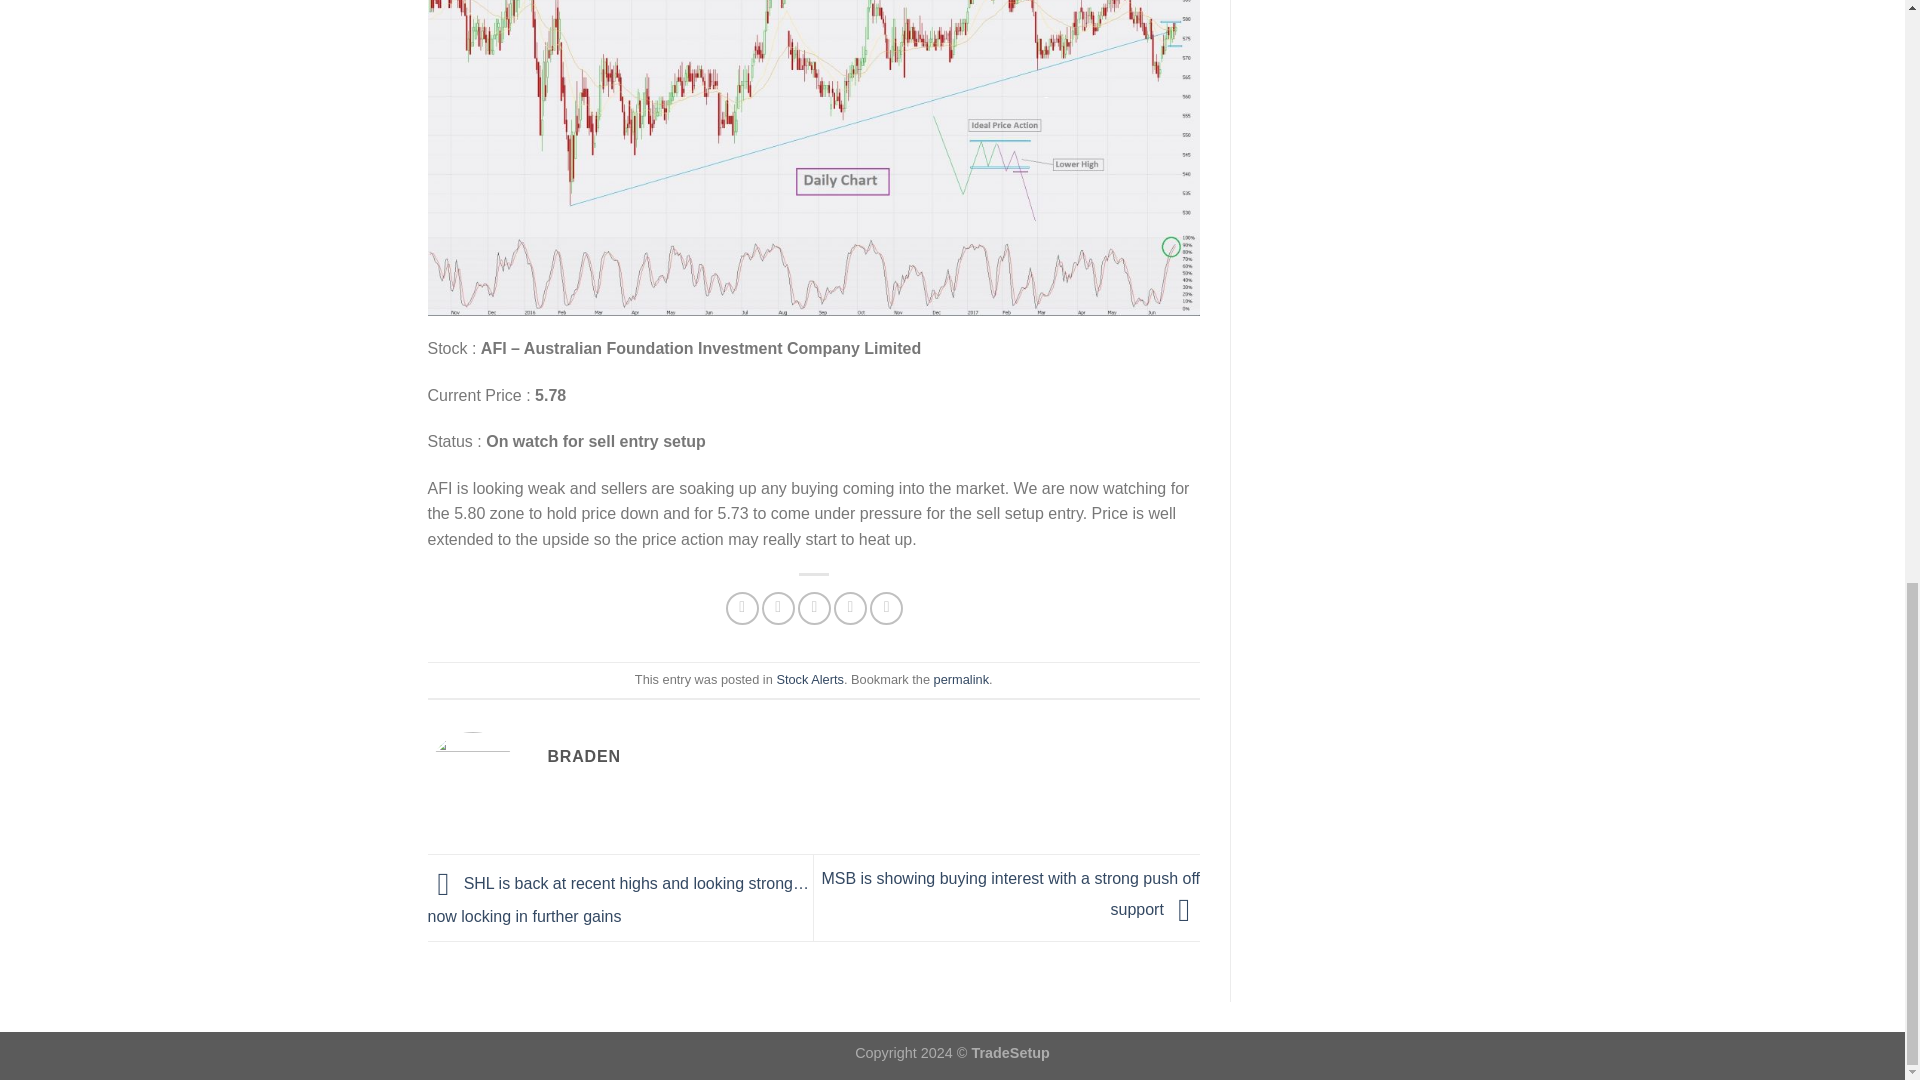  I want to click on Share on Facebook, so click(742, 608).